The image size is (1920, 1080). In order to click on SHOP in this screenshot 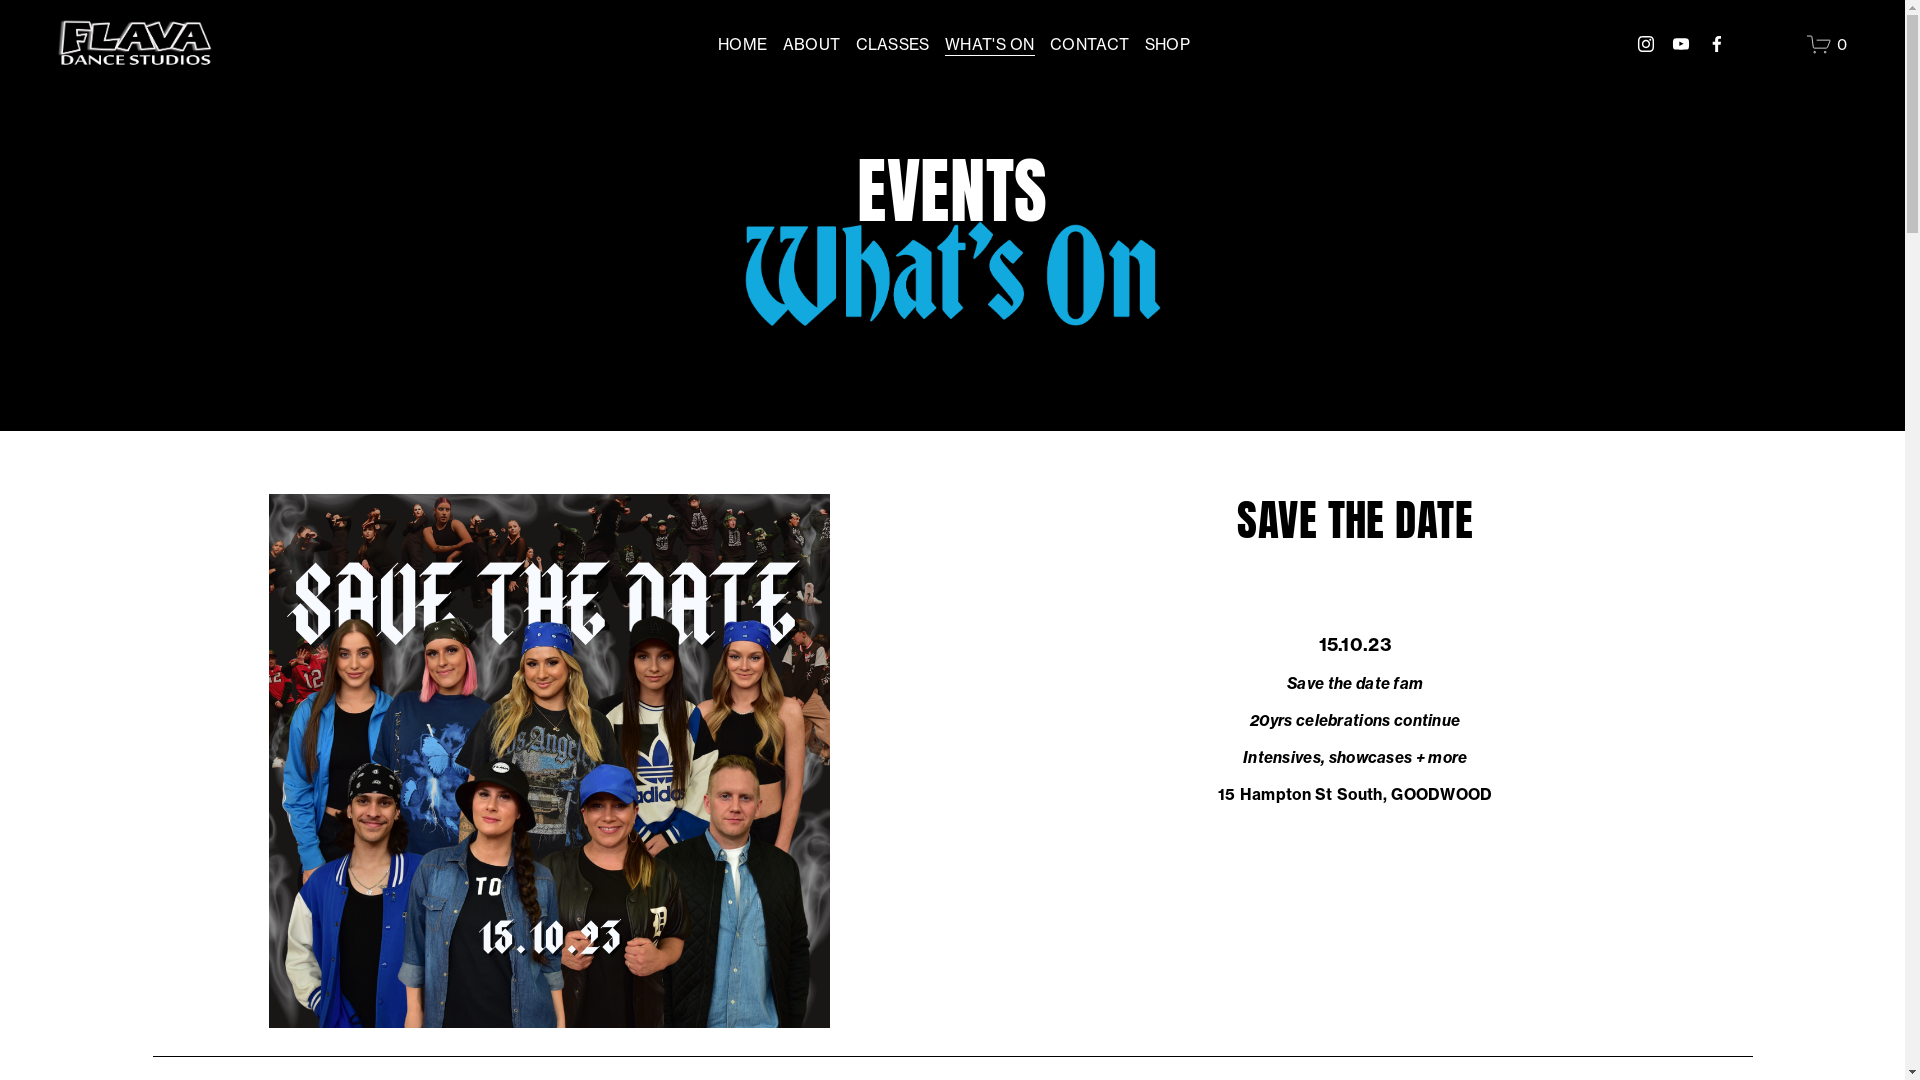, I will do `click(1168, 44)`.